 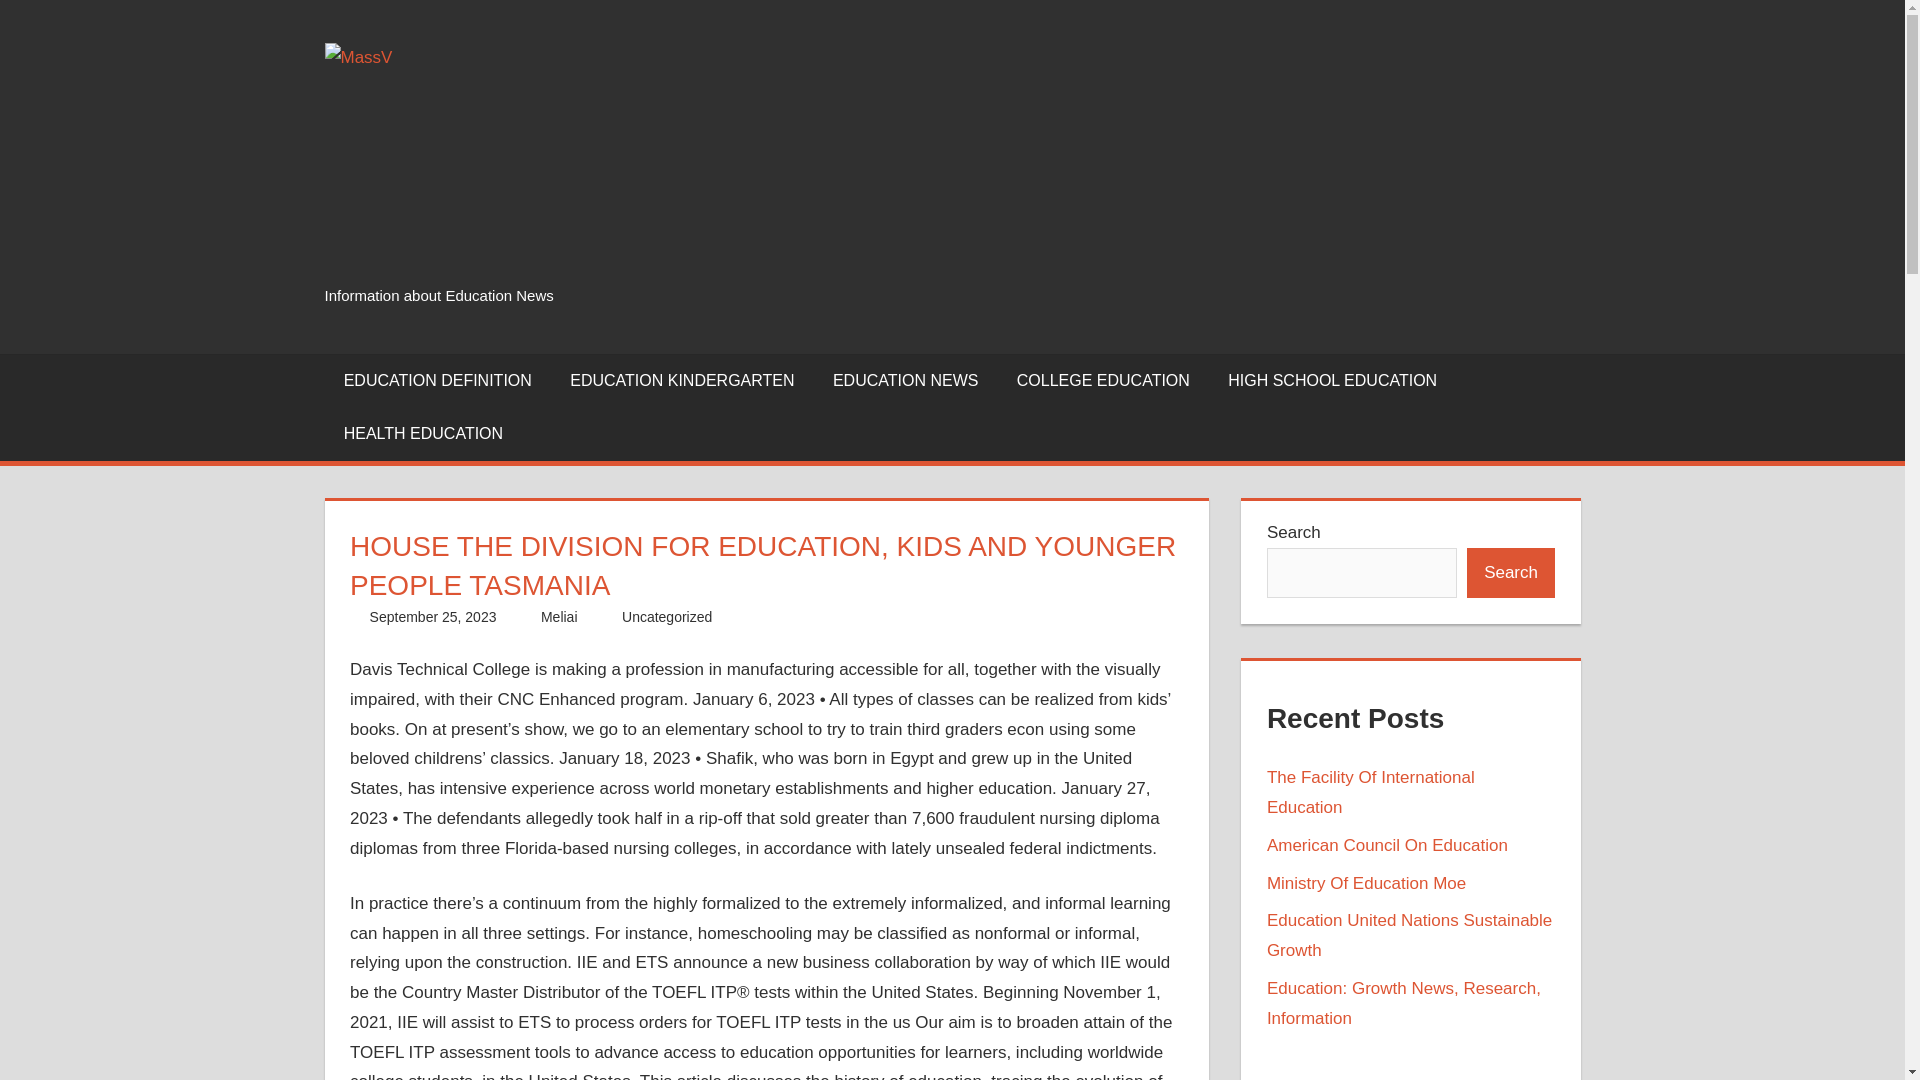 What do you see at coordinates (1104, 381) in the screenshot?
I see `COLLEGE EDUCATION` at bounding box center [1104, 381].